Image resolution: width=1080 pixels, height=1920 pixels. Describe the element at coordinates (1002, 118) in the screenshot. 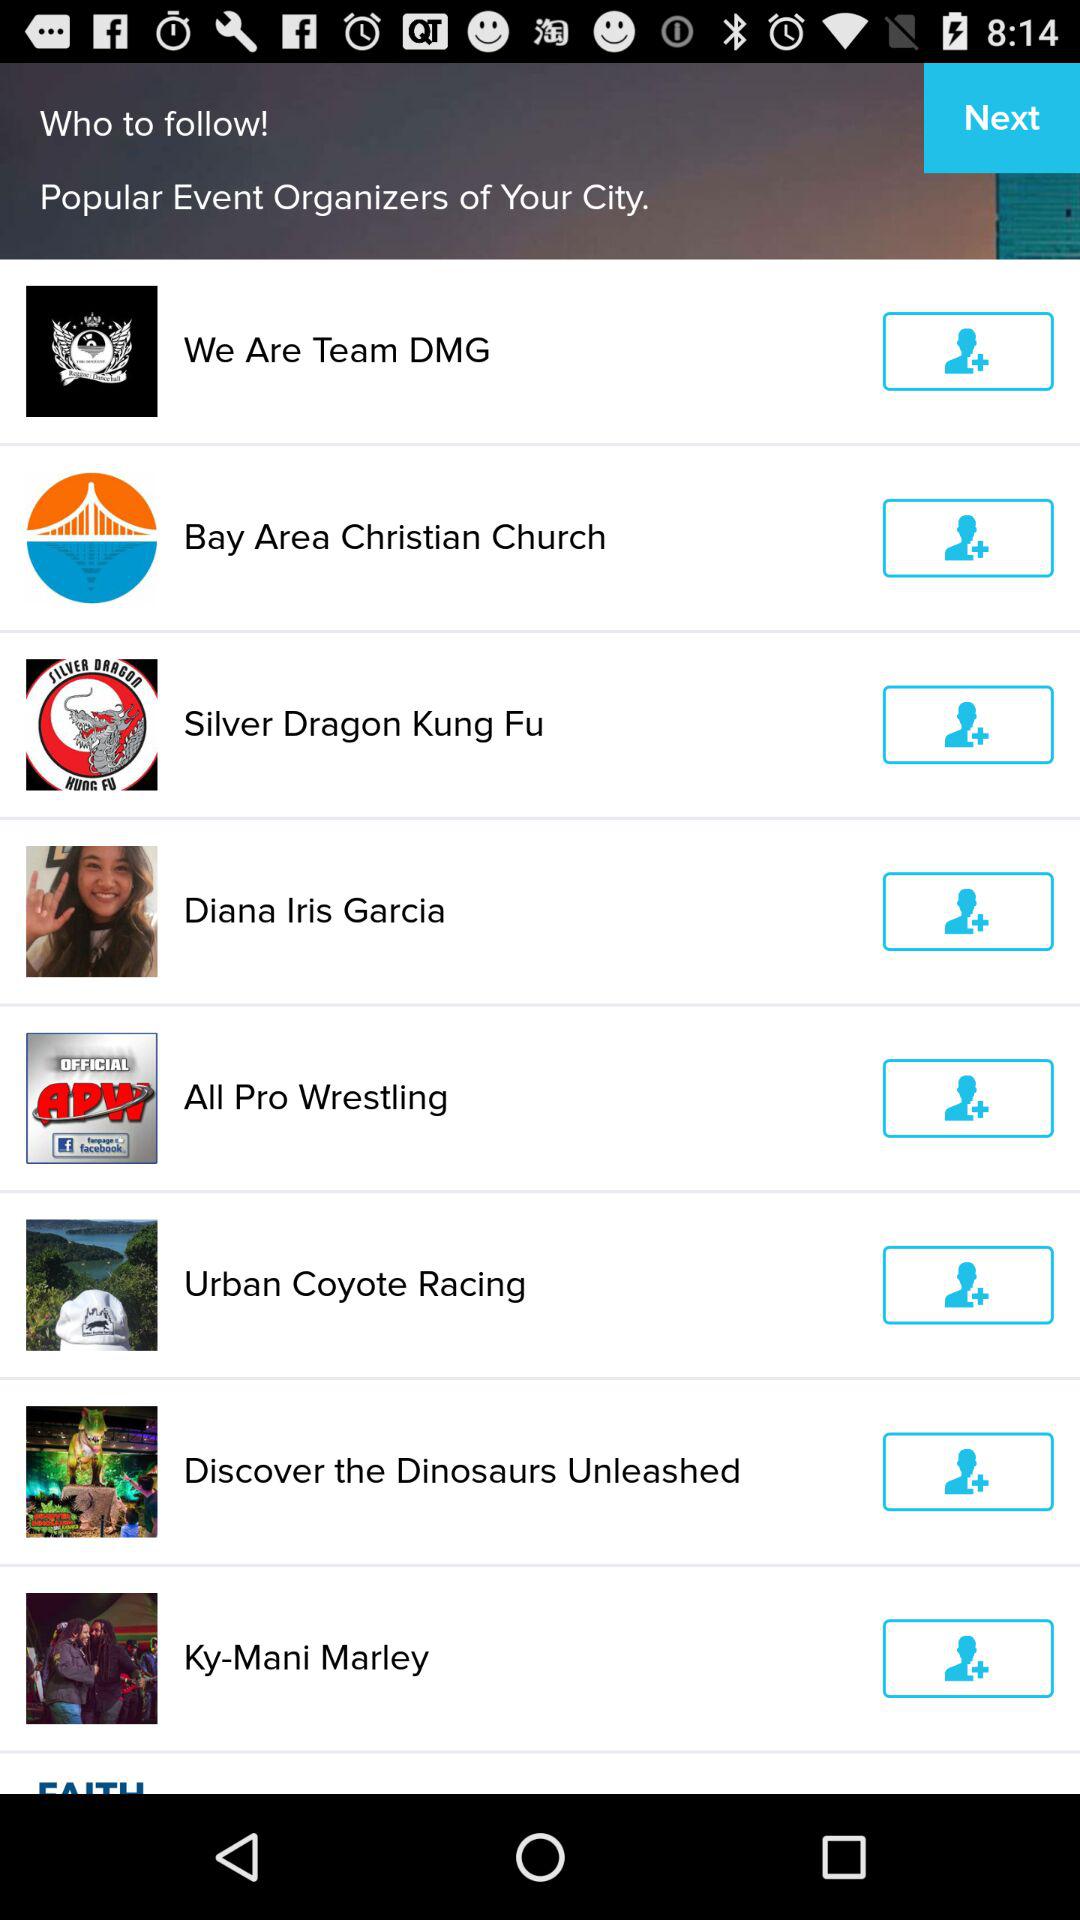

I see `click the next button` at that location.